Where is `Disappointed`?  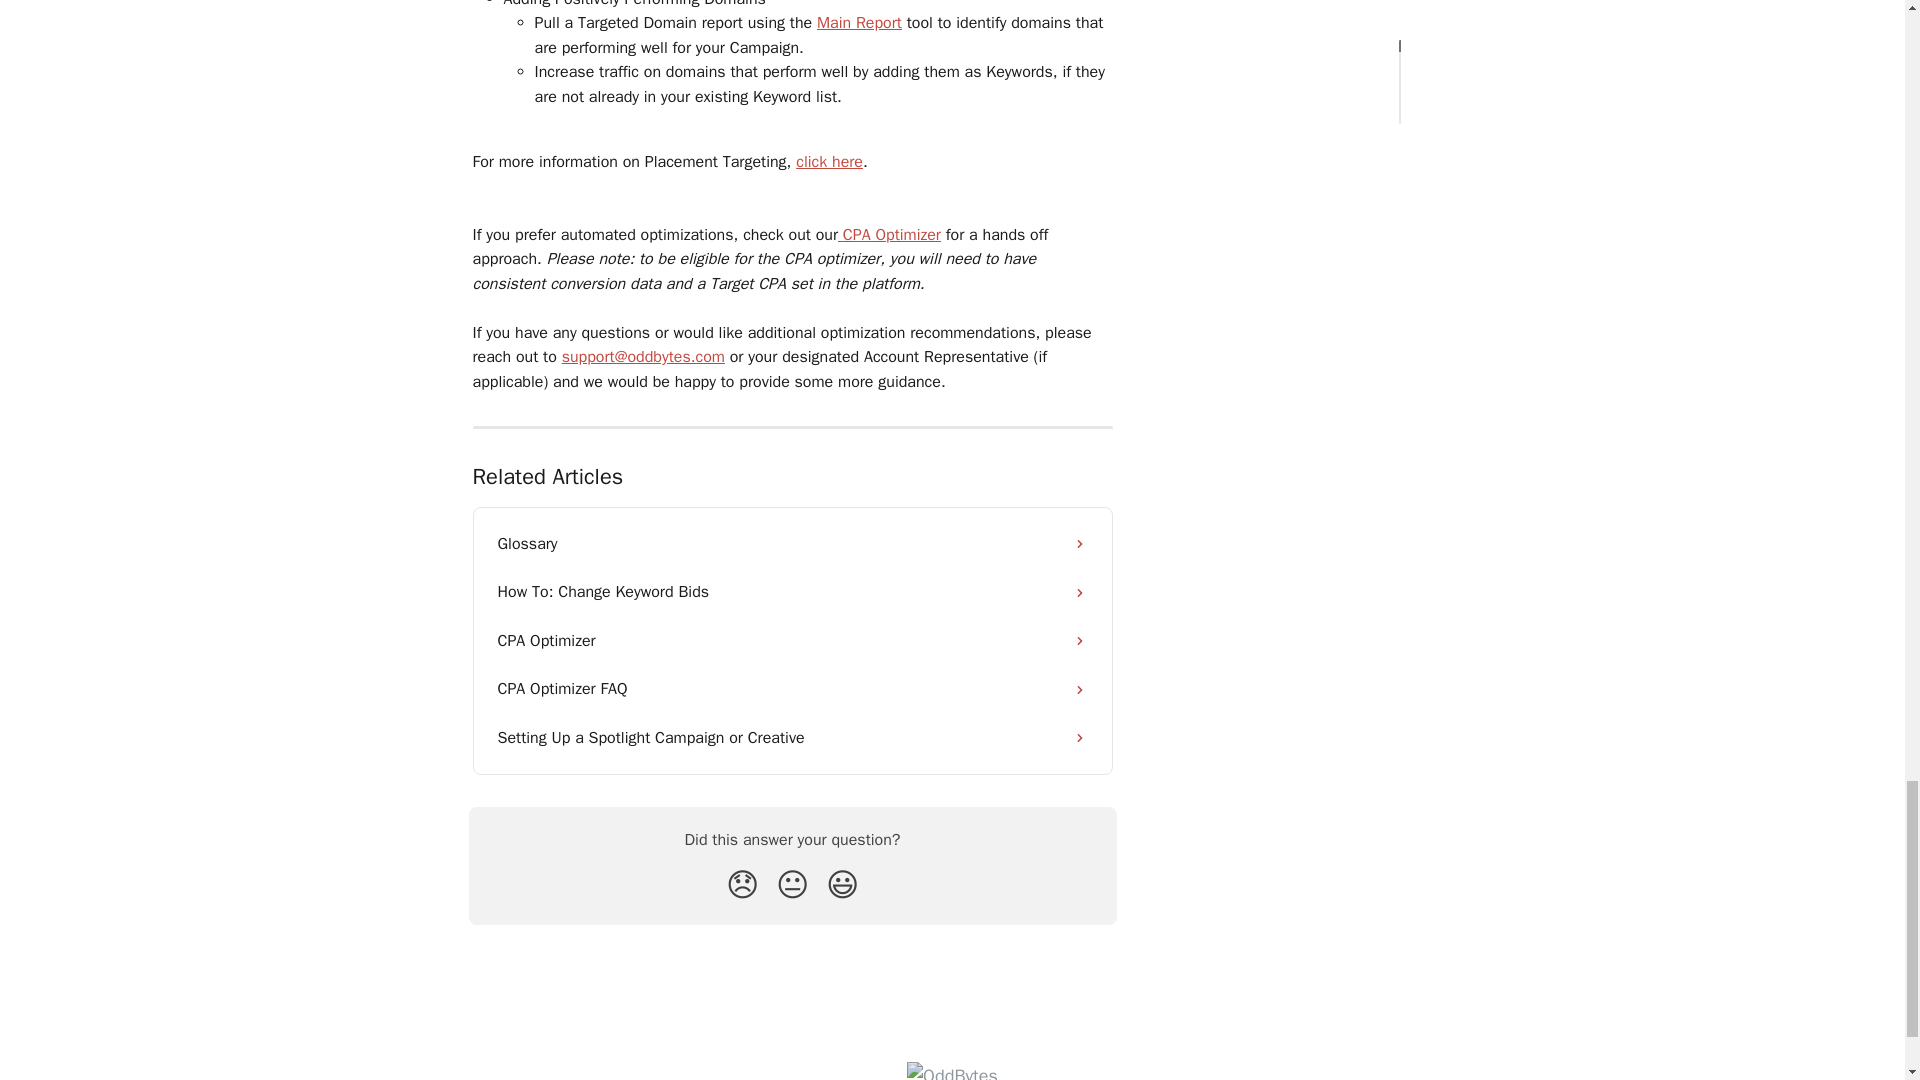
Disappointed is located at coordinates (742, 886).